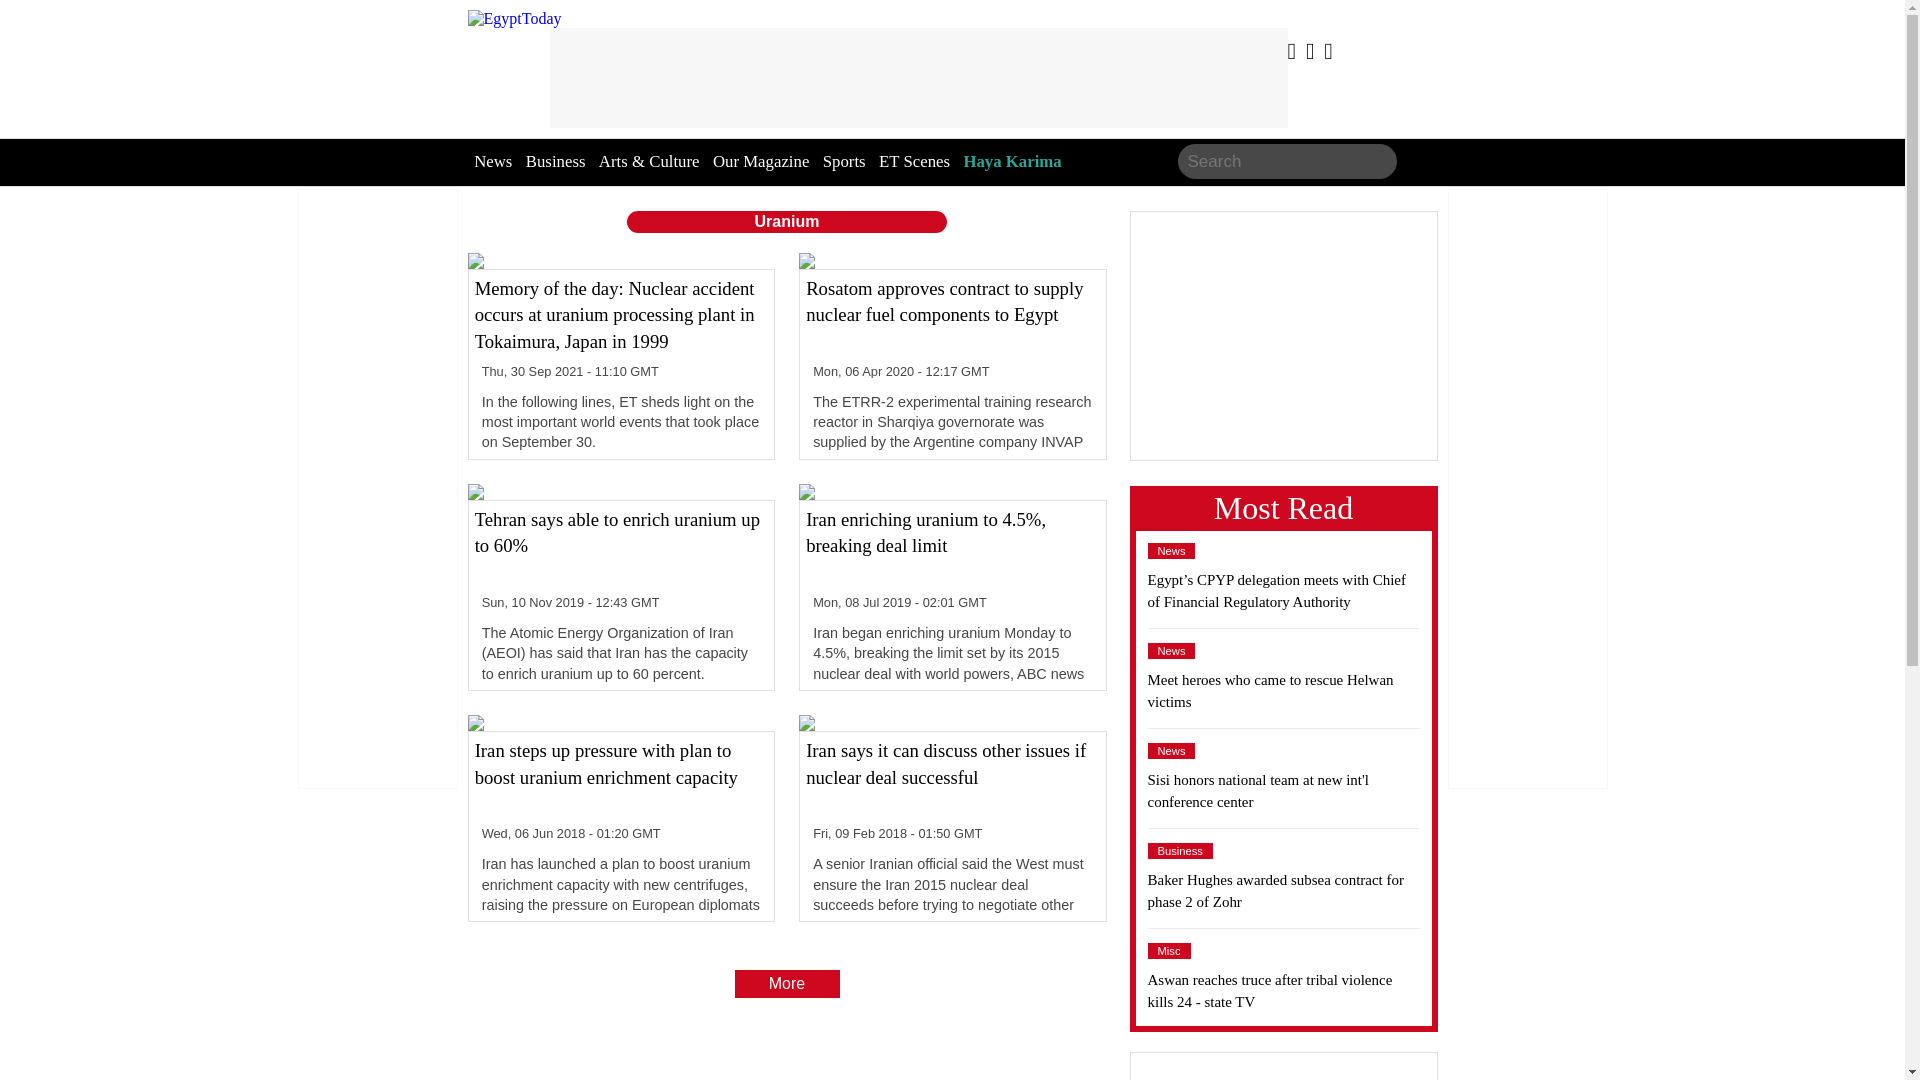  Describe the element at coordinates (760, 162) in the screenshot. I see `Our Magazine` at that location.